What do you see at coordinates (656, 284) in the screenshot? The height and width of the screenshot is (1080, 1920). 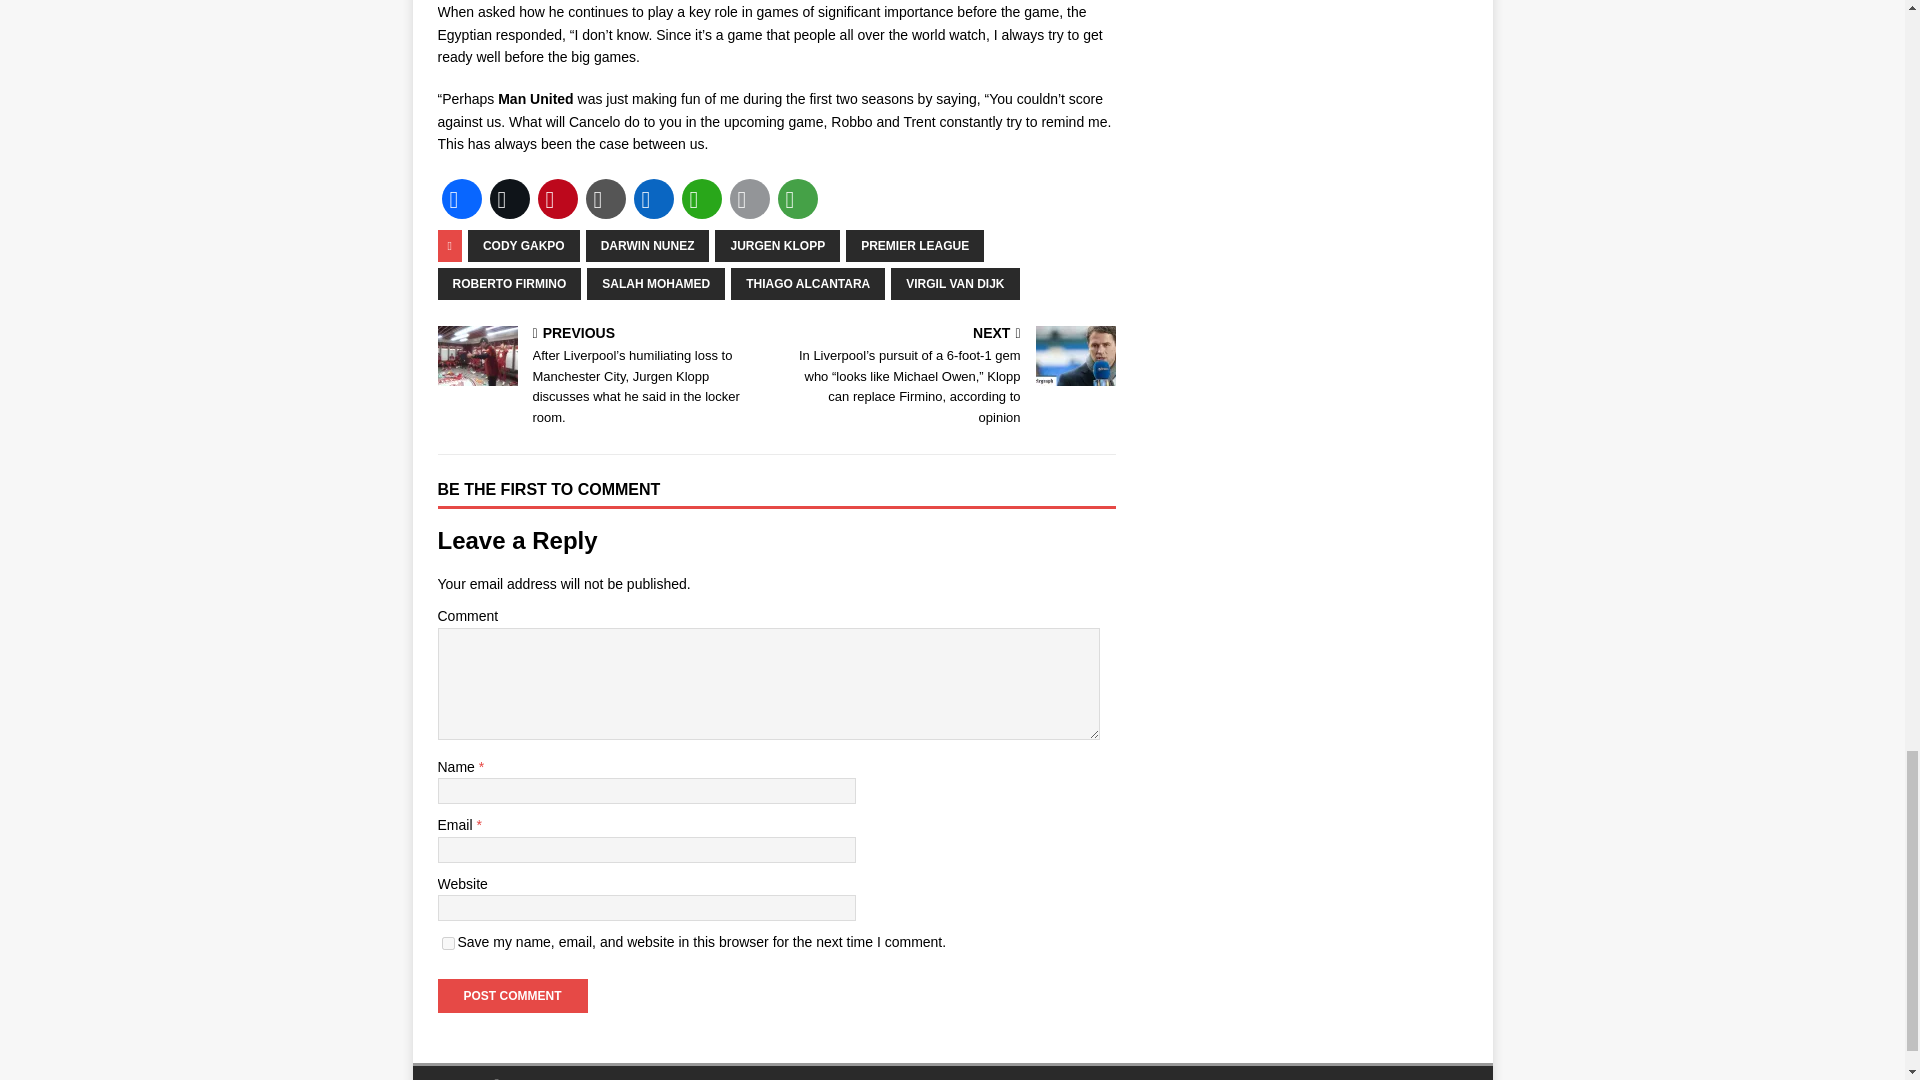 I see `SALAH MOHAMED` at bounding box center [656, 284].